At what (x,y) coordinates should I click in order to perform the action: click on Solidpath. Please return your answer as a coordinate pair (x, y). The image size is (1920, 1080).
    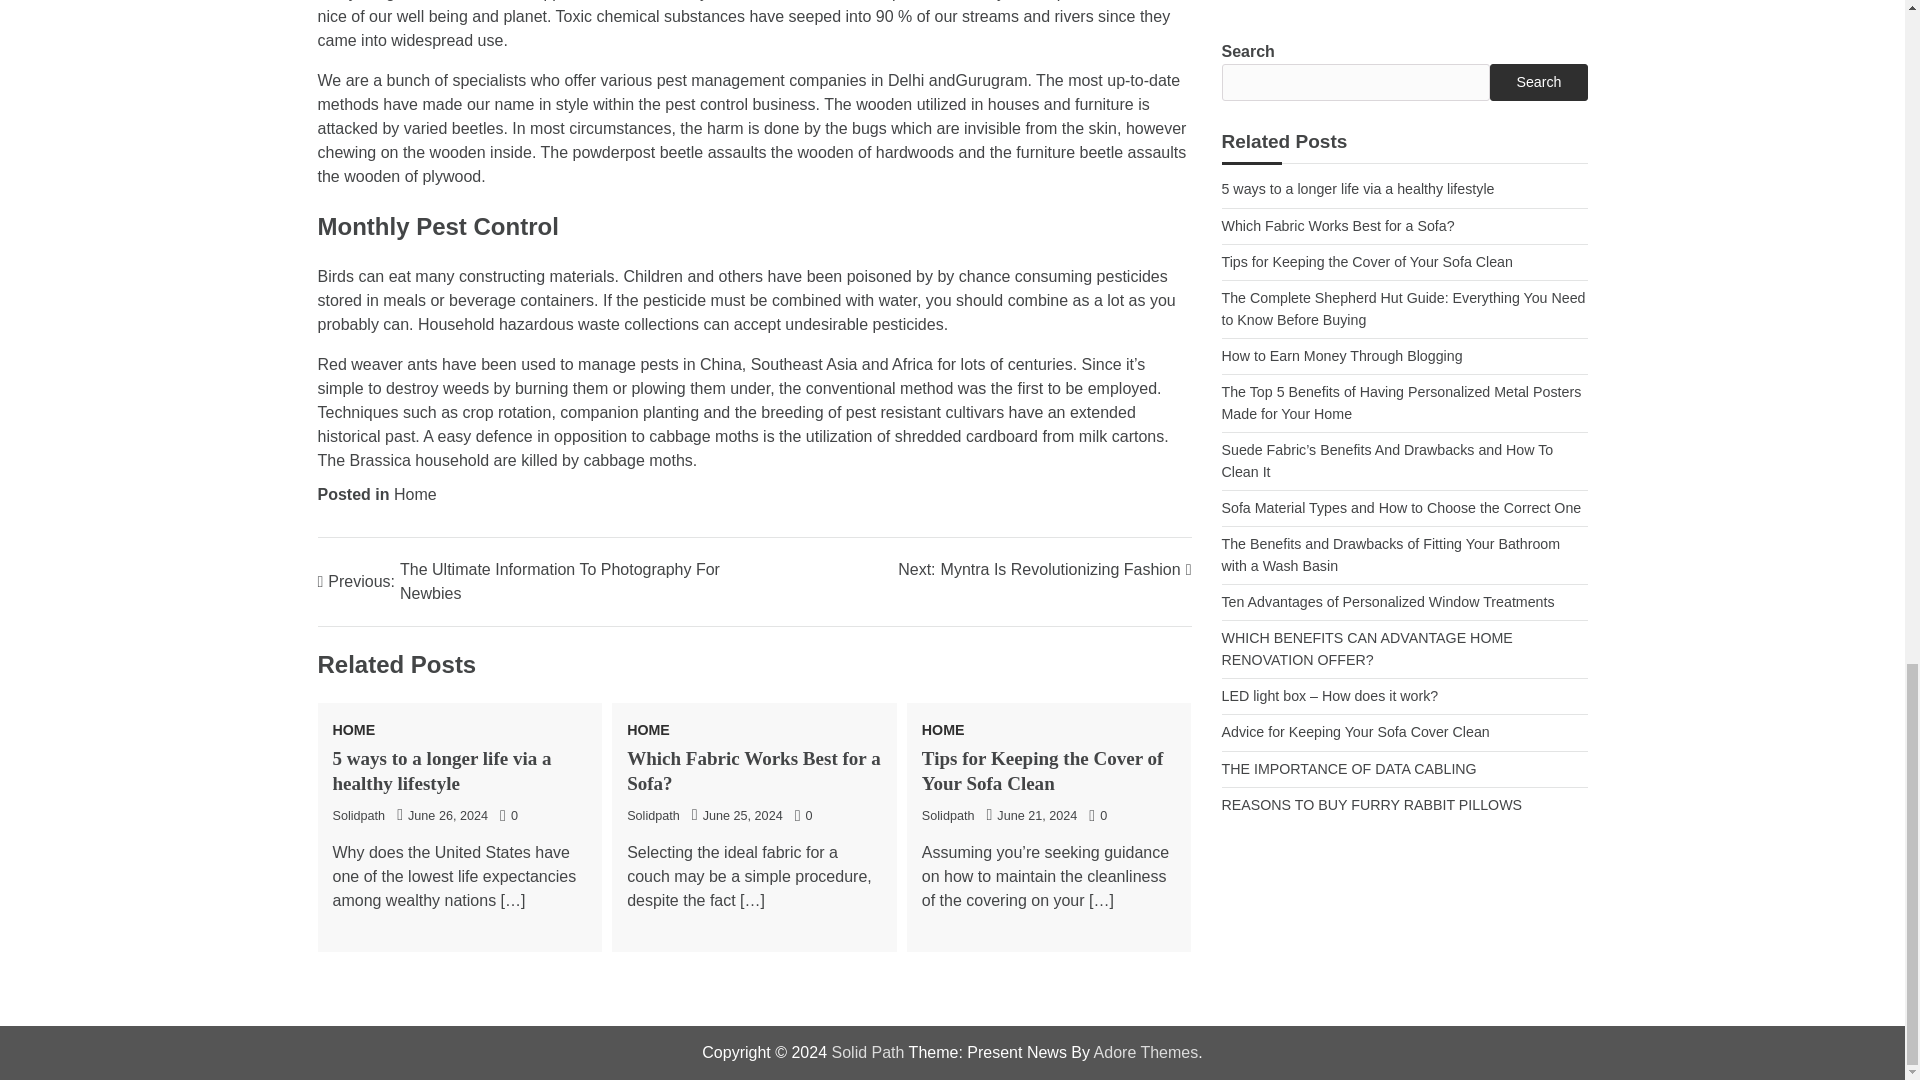
    Looking at the image, I should click on (948, 815).